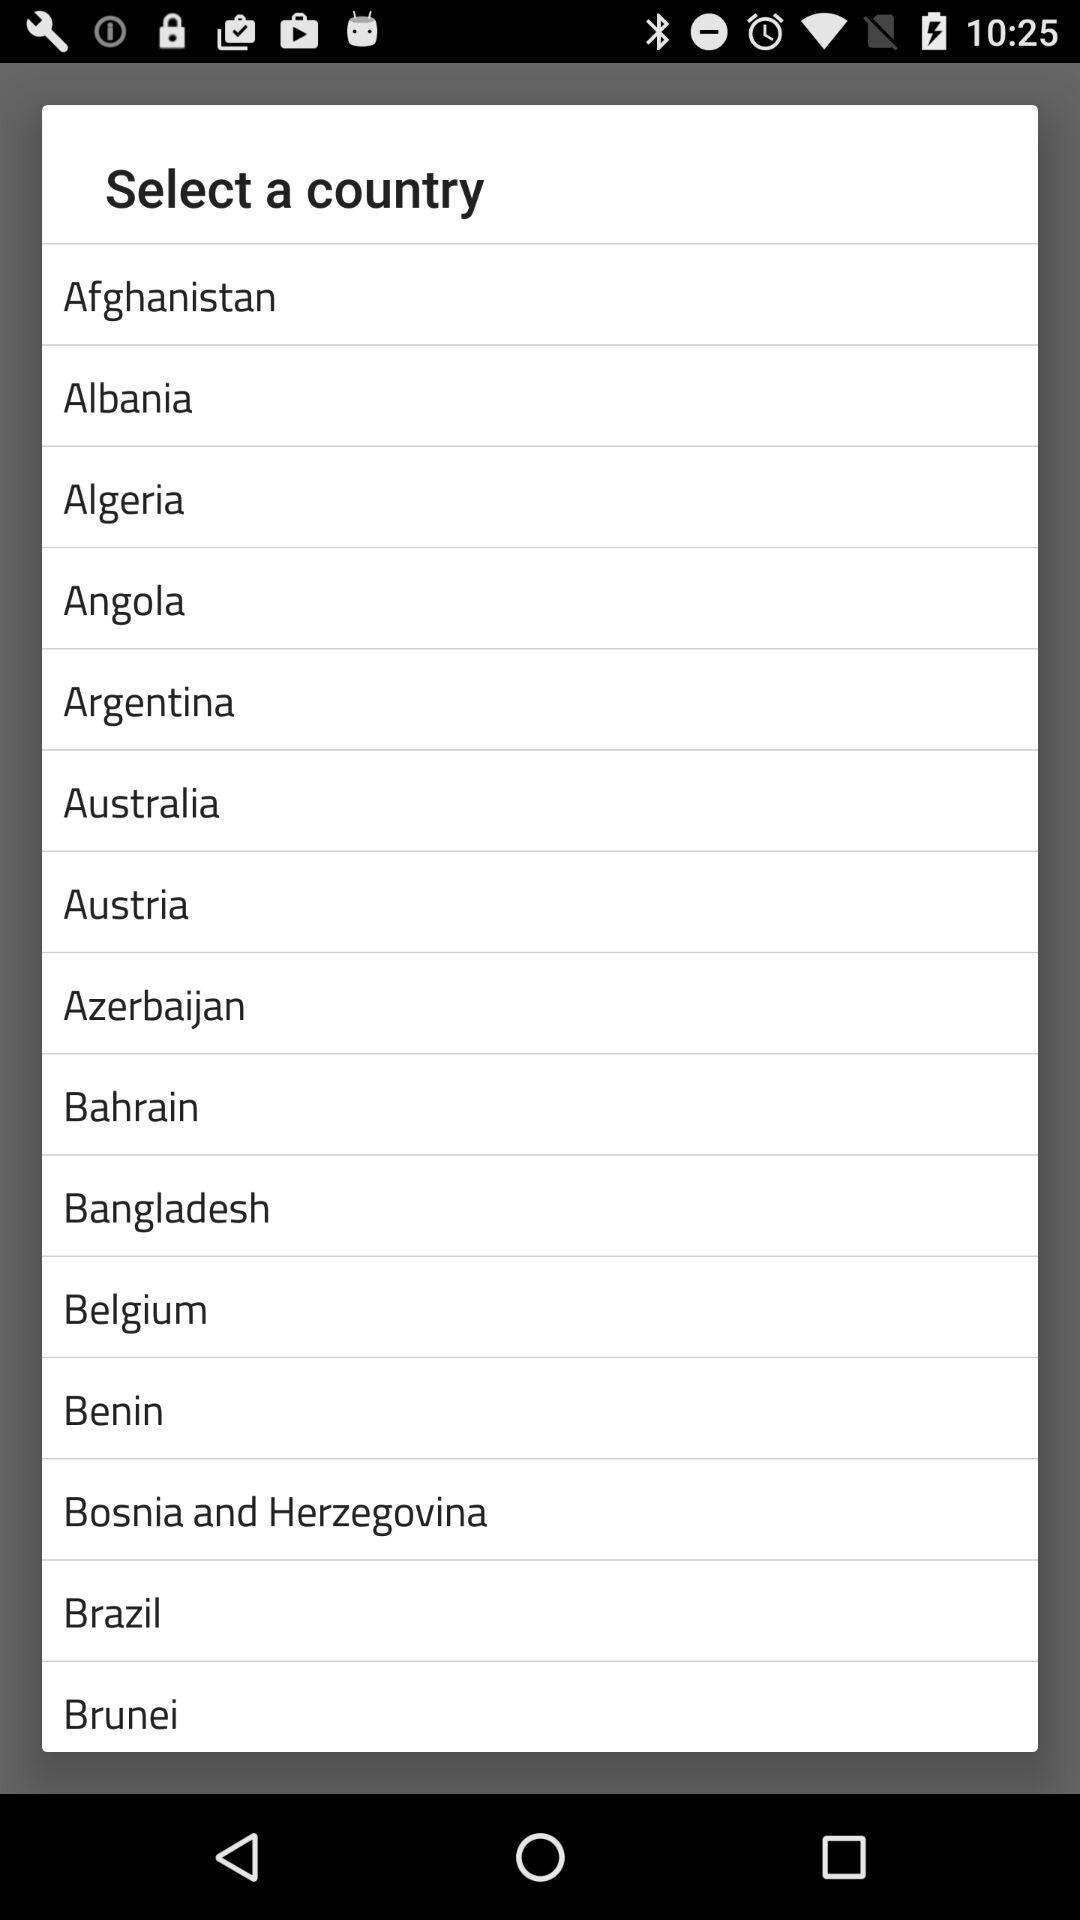 The width and height of the screenshot is (1080, 1920). I want to click on turn on belgium item, so click(540, 1306).